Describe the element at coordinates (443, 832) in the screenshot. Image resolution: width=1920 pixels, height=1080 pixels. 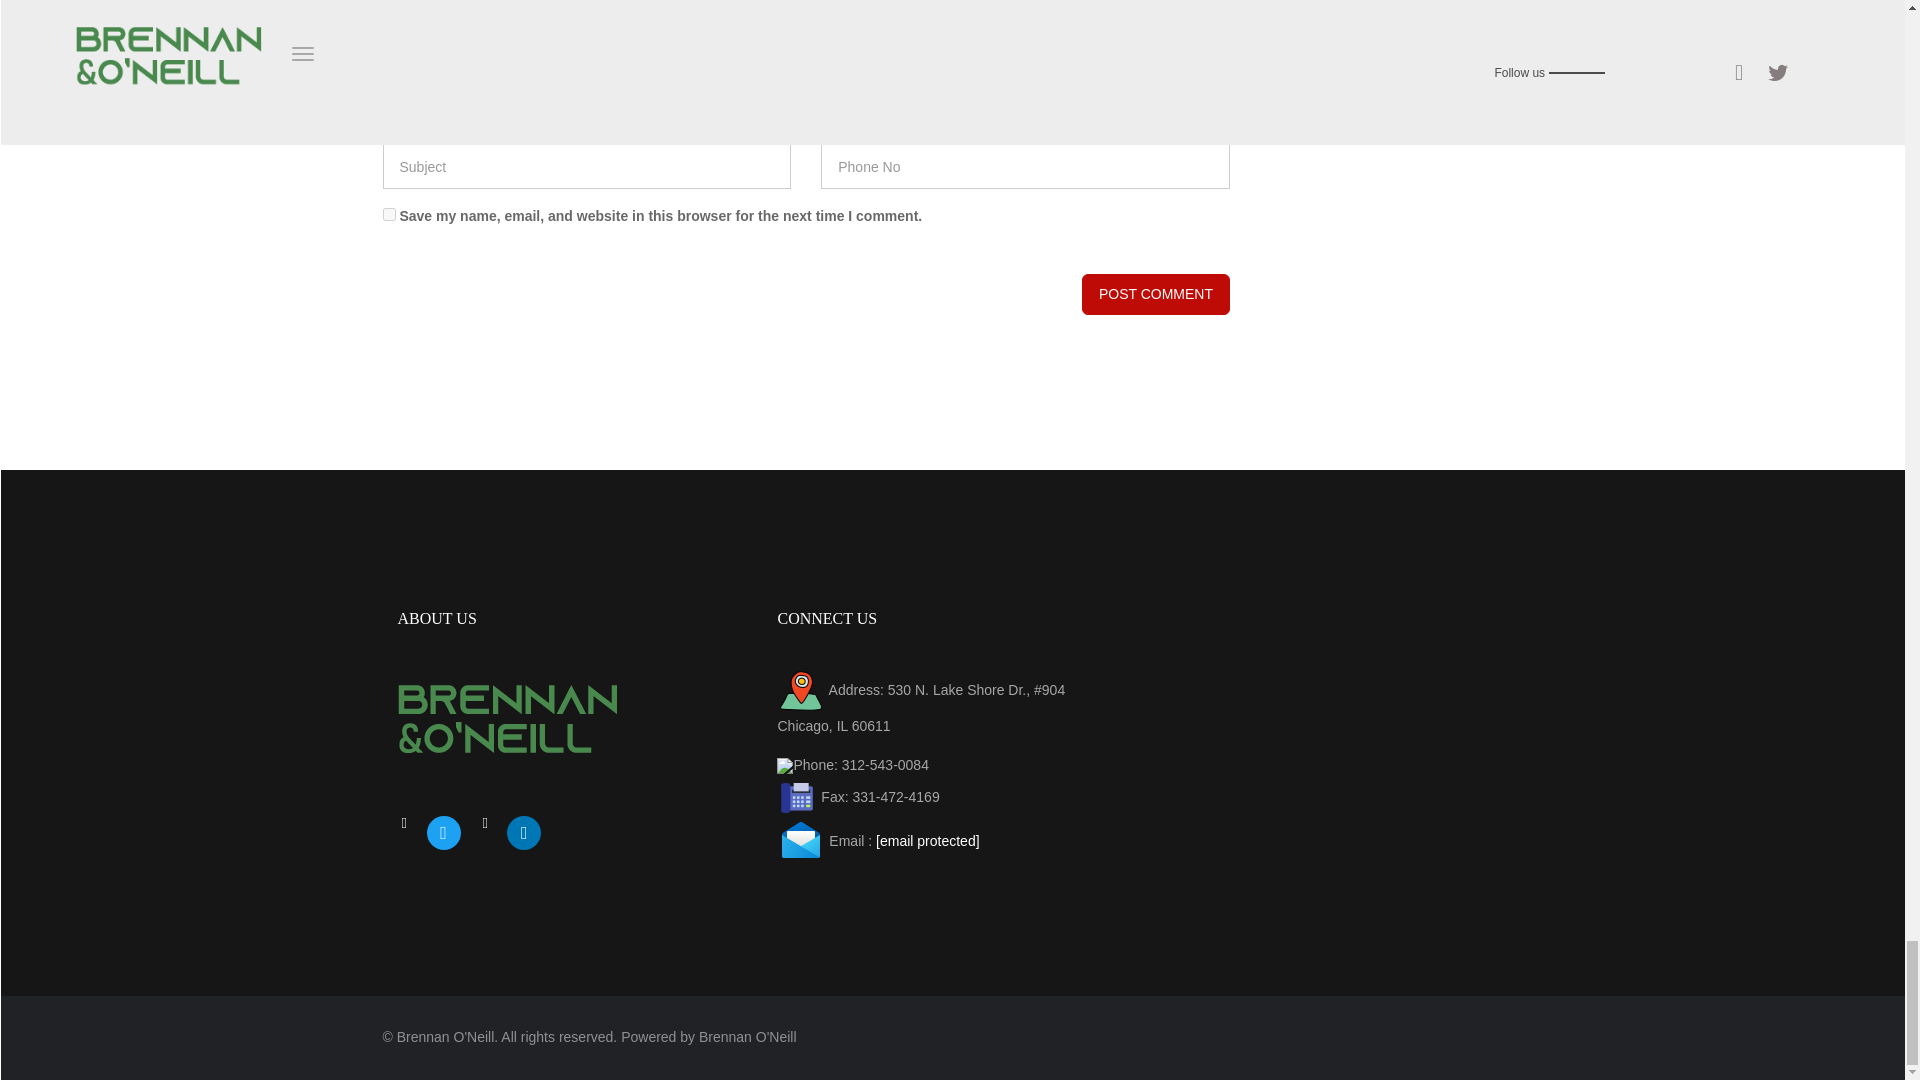
I see `twitter` at that location.